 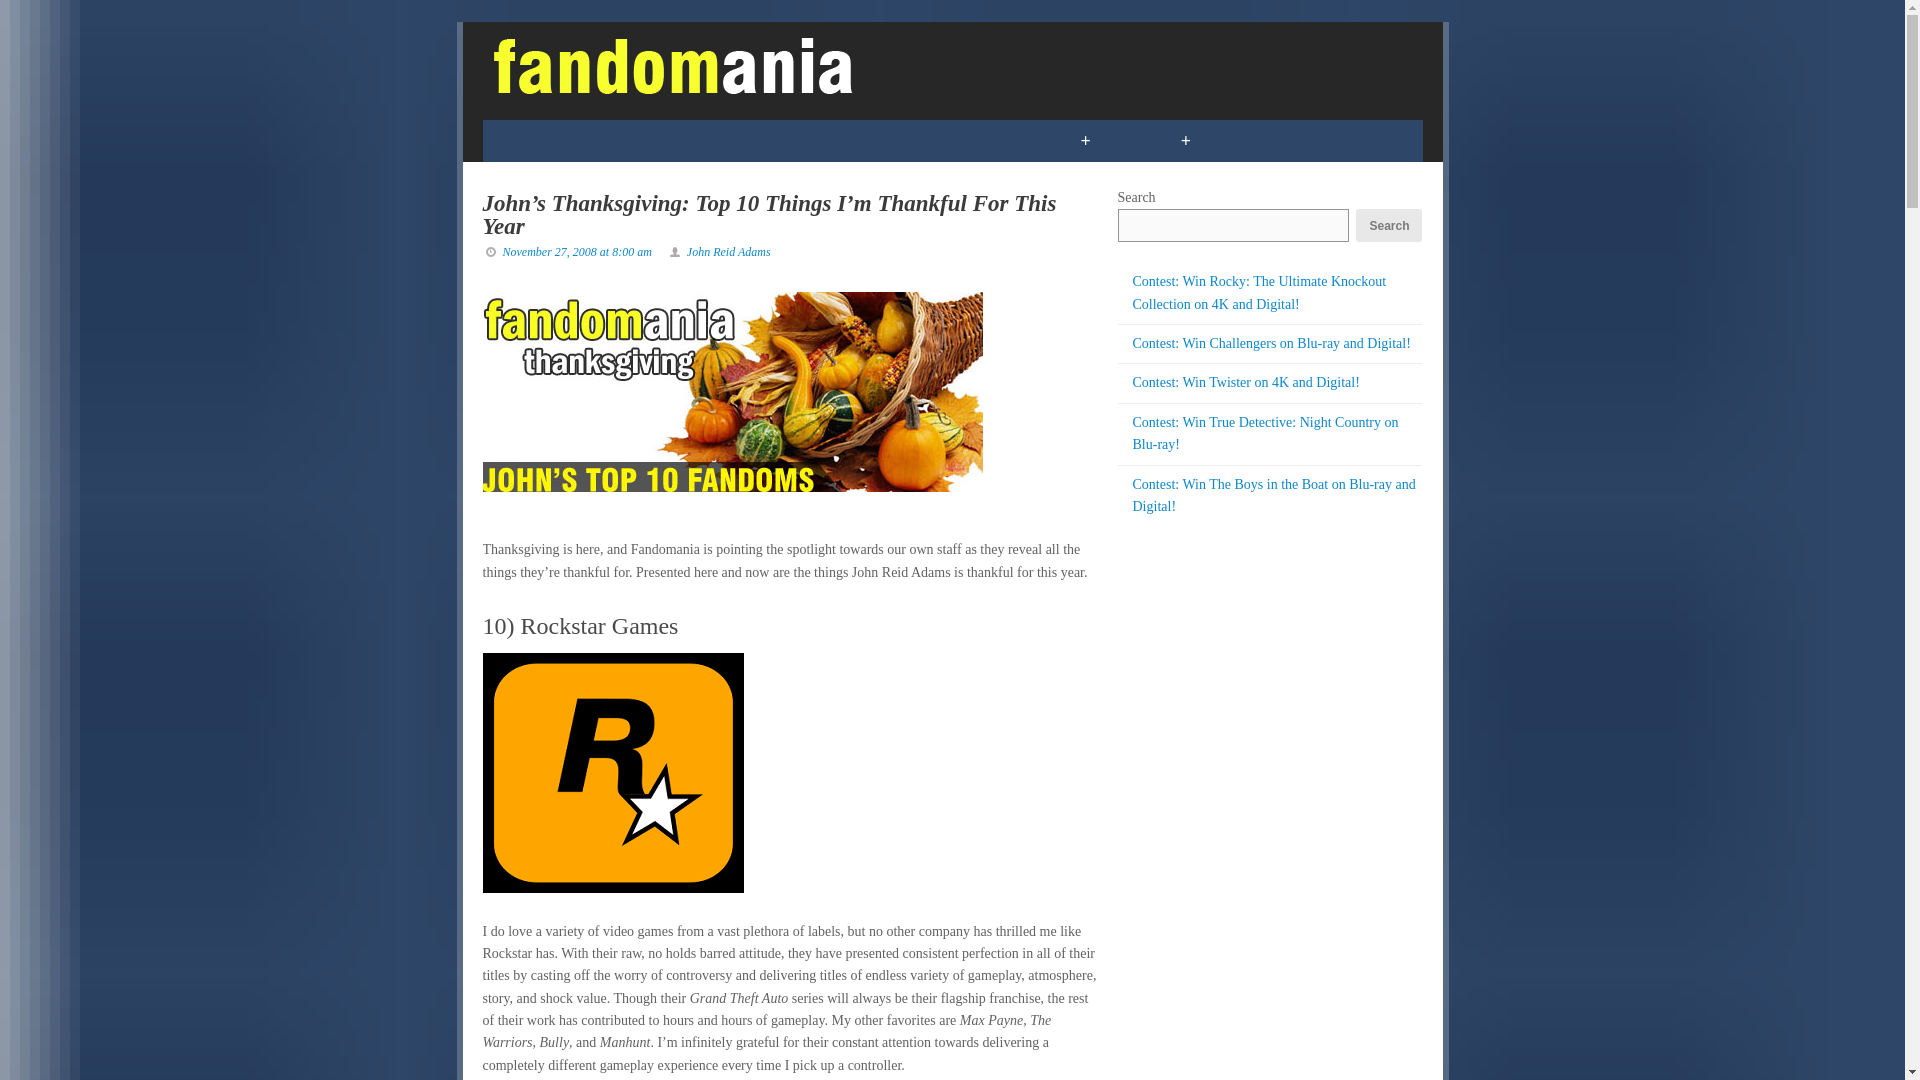 What do you see at coordinates (729, 252) in the screenshot?
I see `John Reid Adams` at bounding box center [729, 252].